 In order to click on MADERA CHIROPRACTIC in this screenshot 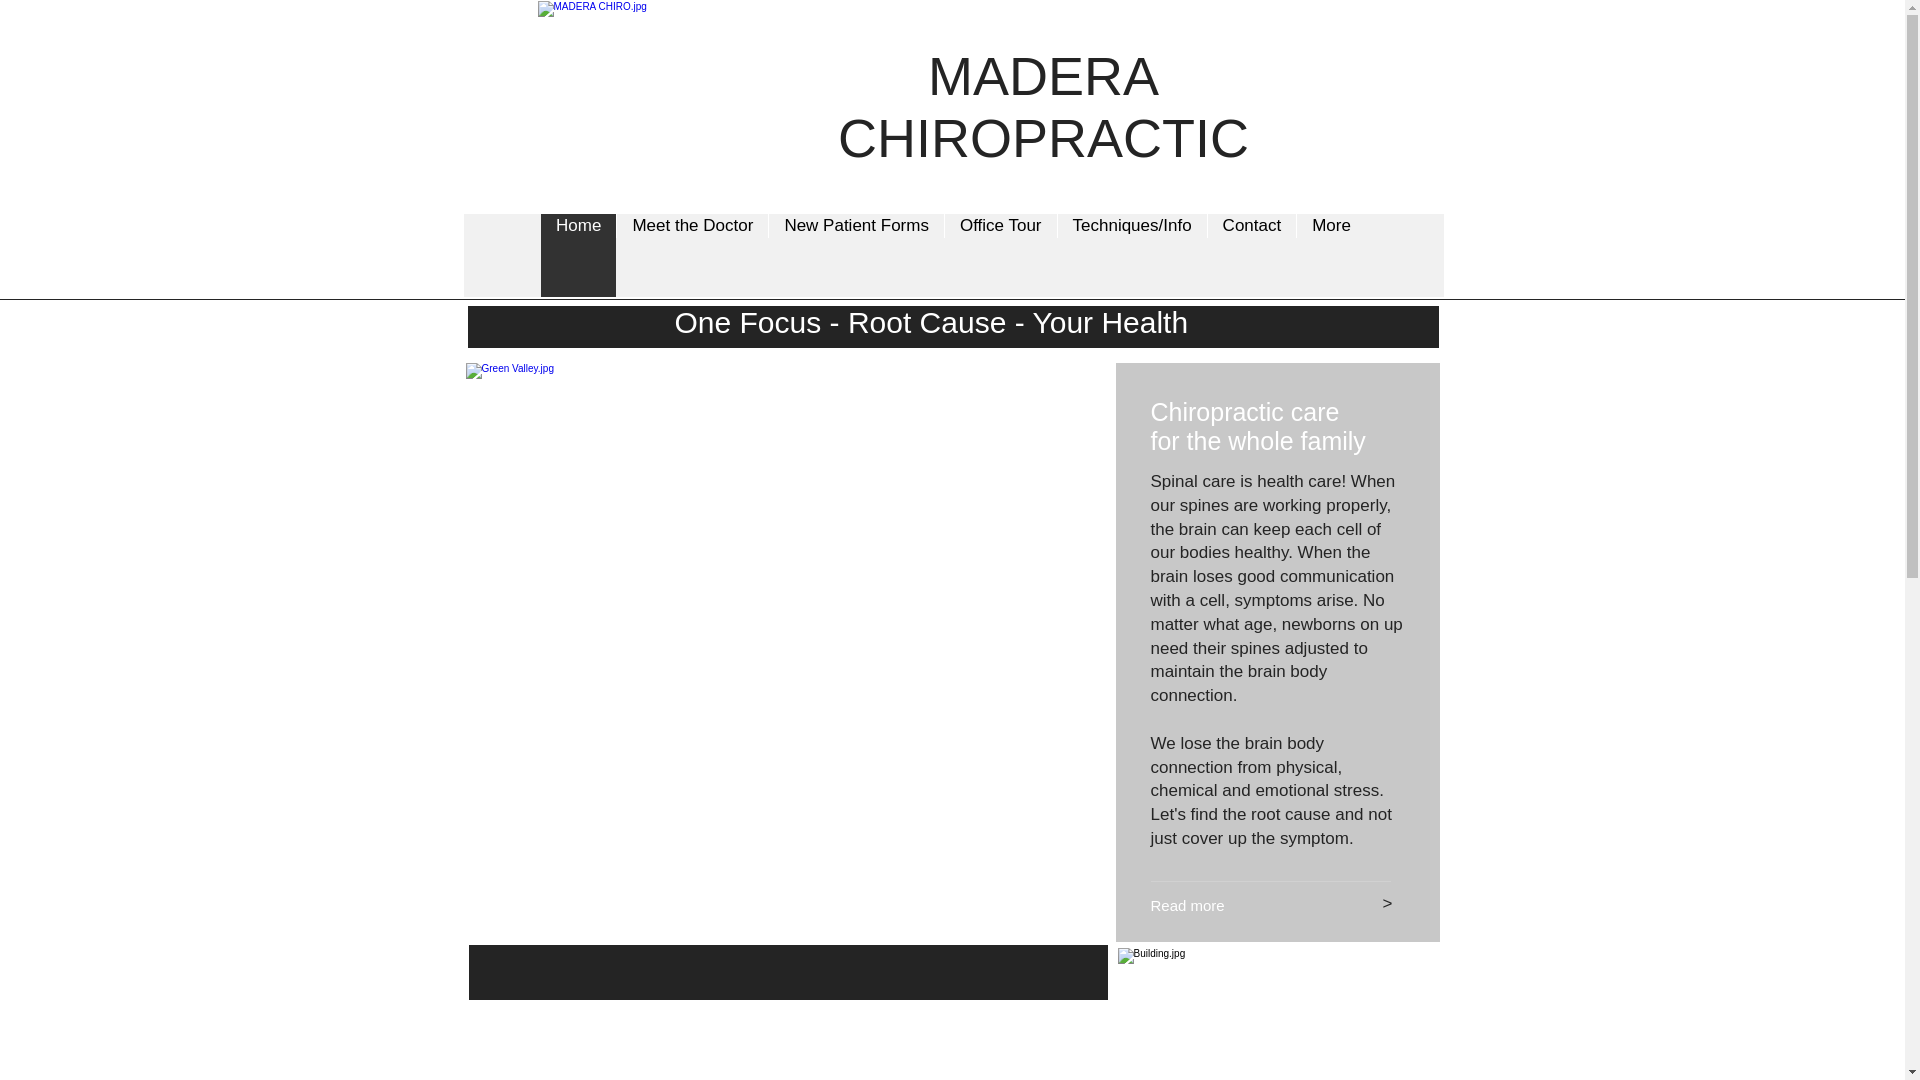, I will do `click(1043, 107)`.